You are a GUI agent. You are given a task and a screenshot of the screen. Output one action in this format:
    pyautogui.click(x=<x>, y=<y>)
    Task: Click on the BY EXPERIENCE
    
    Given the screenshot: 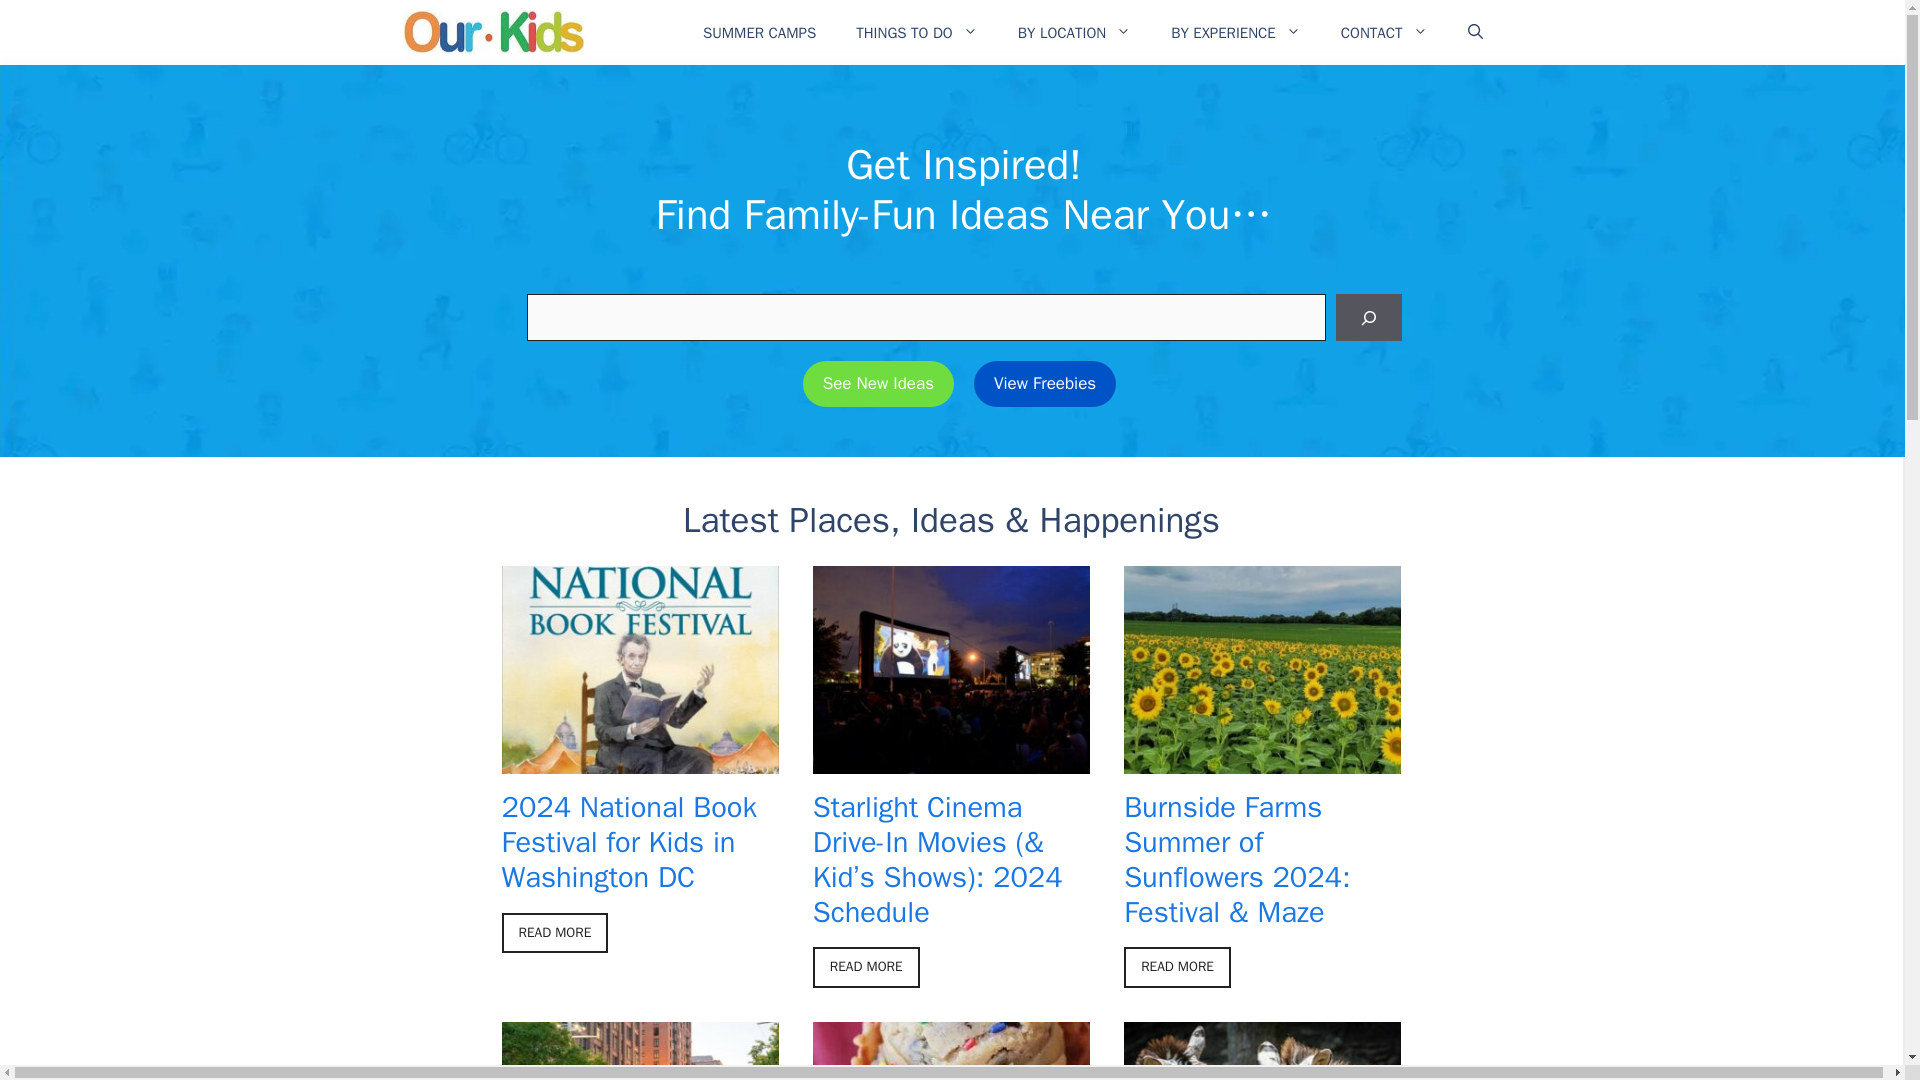 What is the action you would take?
    pyautogui.click(x=1235, y=32)
    